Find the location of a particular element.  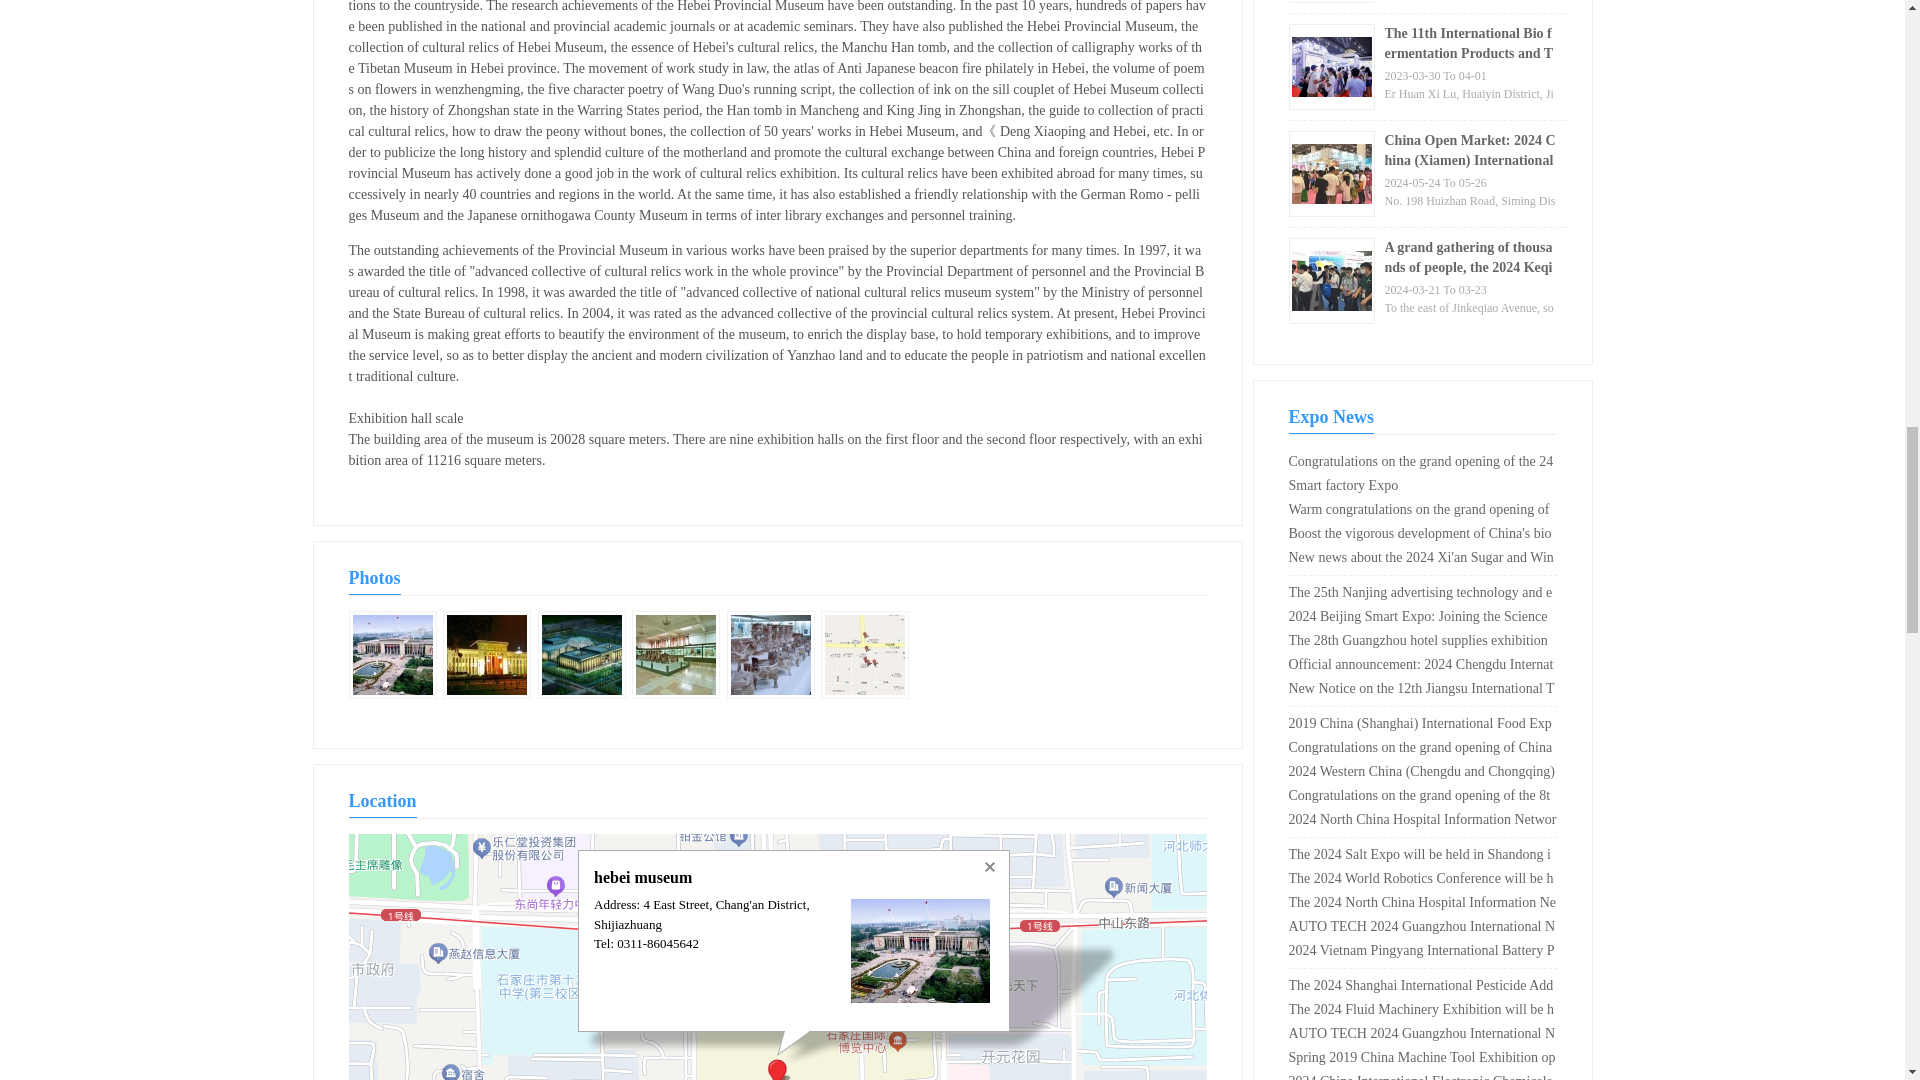

Photos is located at coordinates (864, 658).